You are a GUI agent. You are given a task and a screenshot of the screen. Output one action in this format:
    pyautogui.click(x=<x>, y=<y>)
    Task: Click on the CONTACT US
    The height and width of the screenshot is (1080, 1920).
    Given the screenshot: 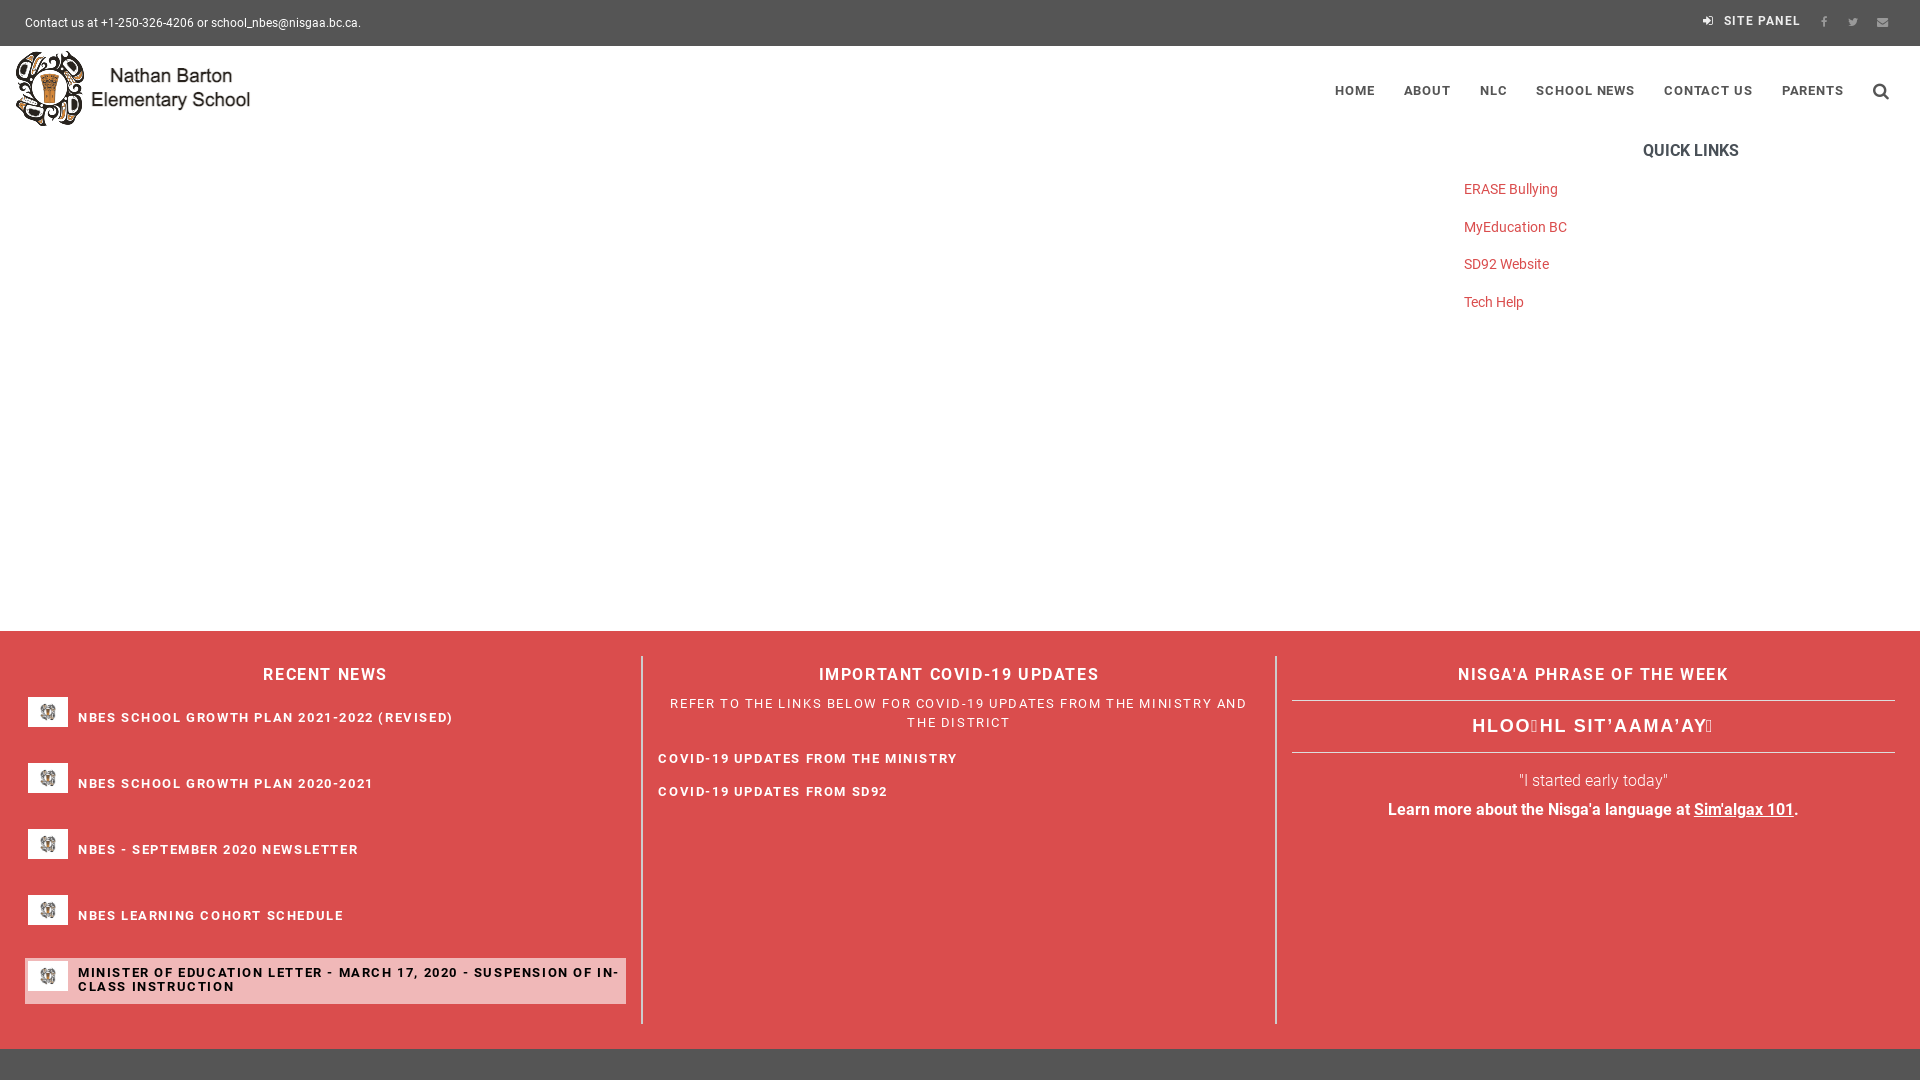 What is the action you would take?
    pyautogui.click(x=1709, y=88)
    